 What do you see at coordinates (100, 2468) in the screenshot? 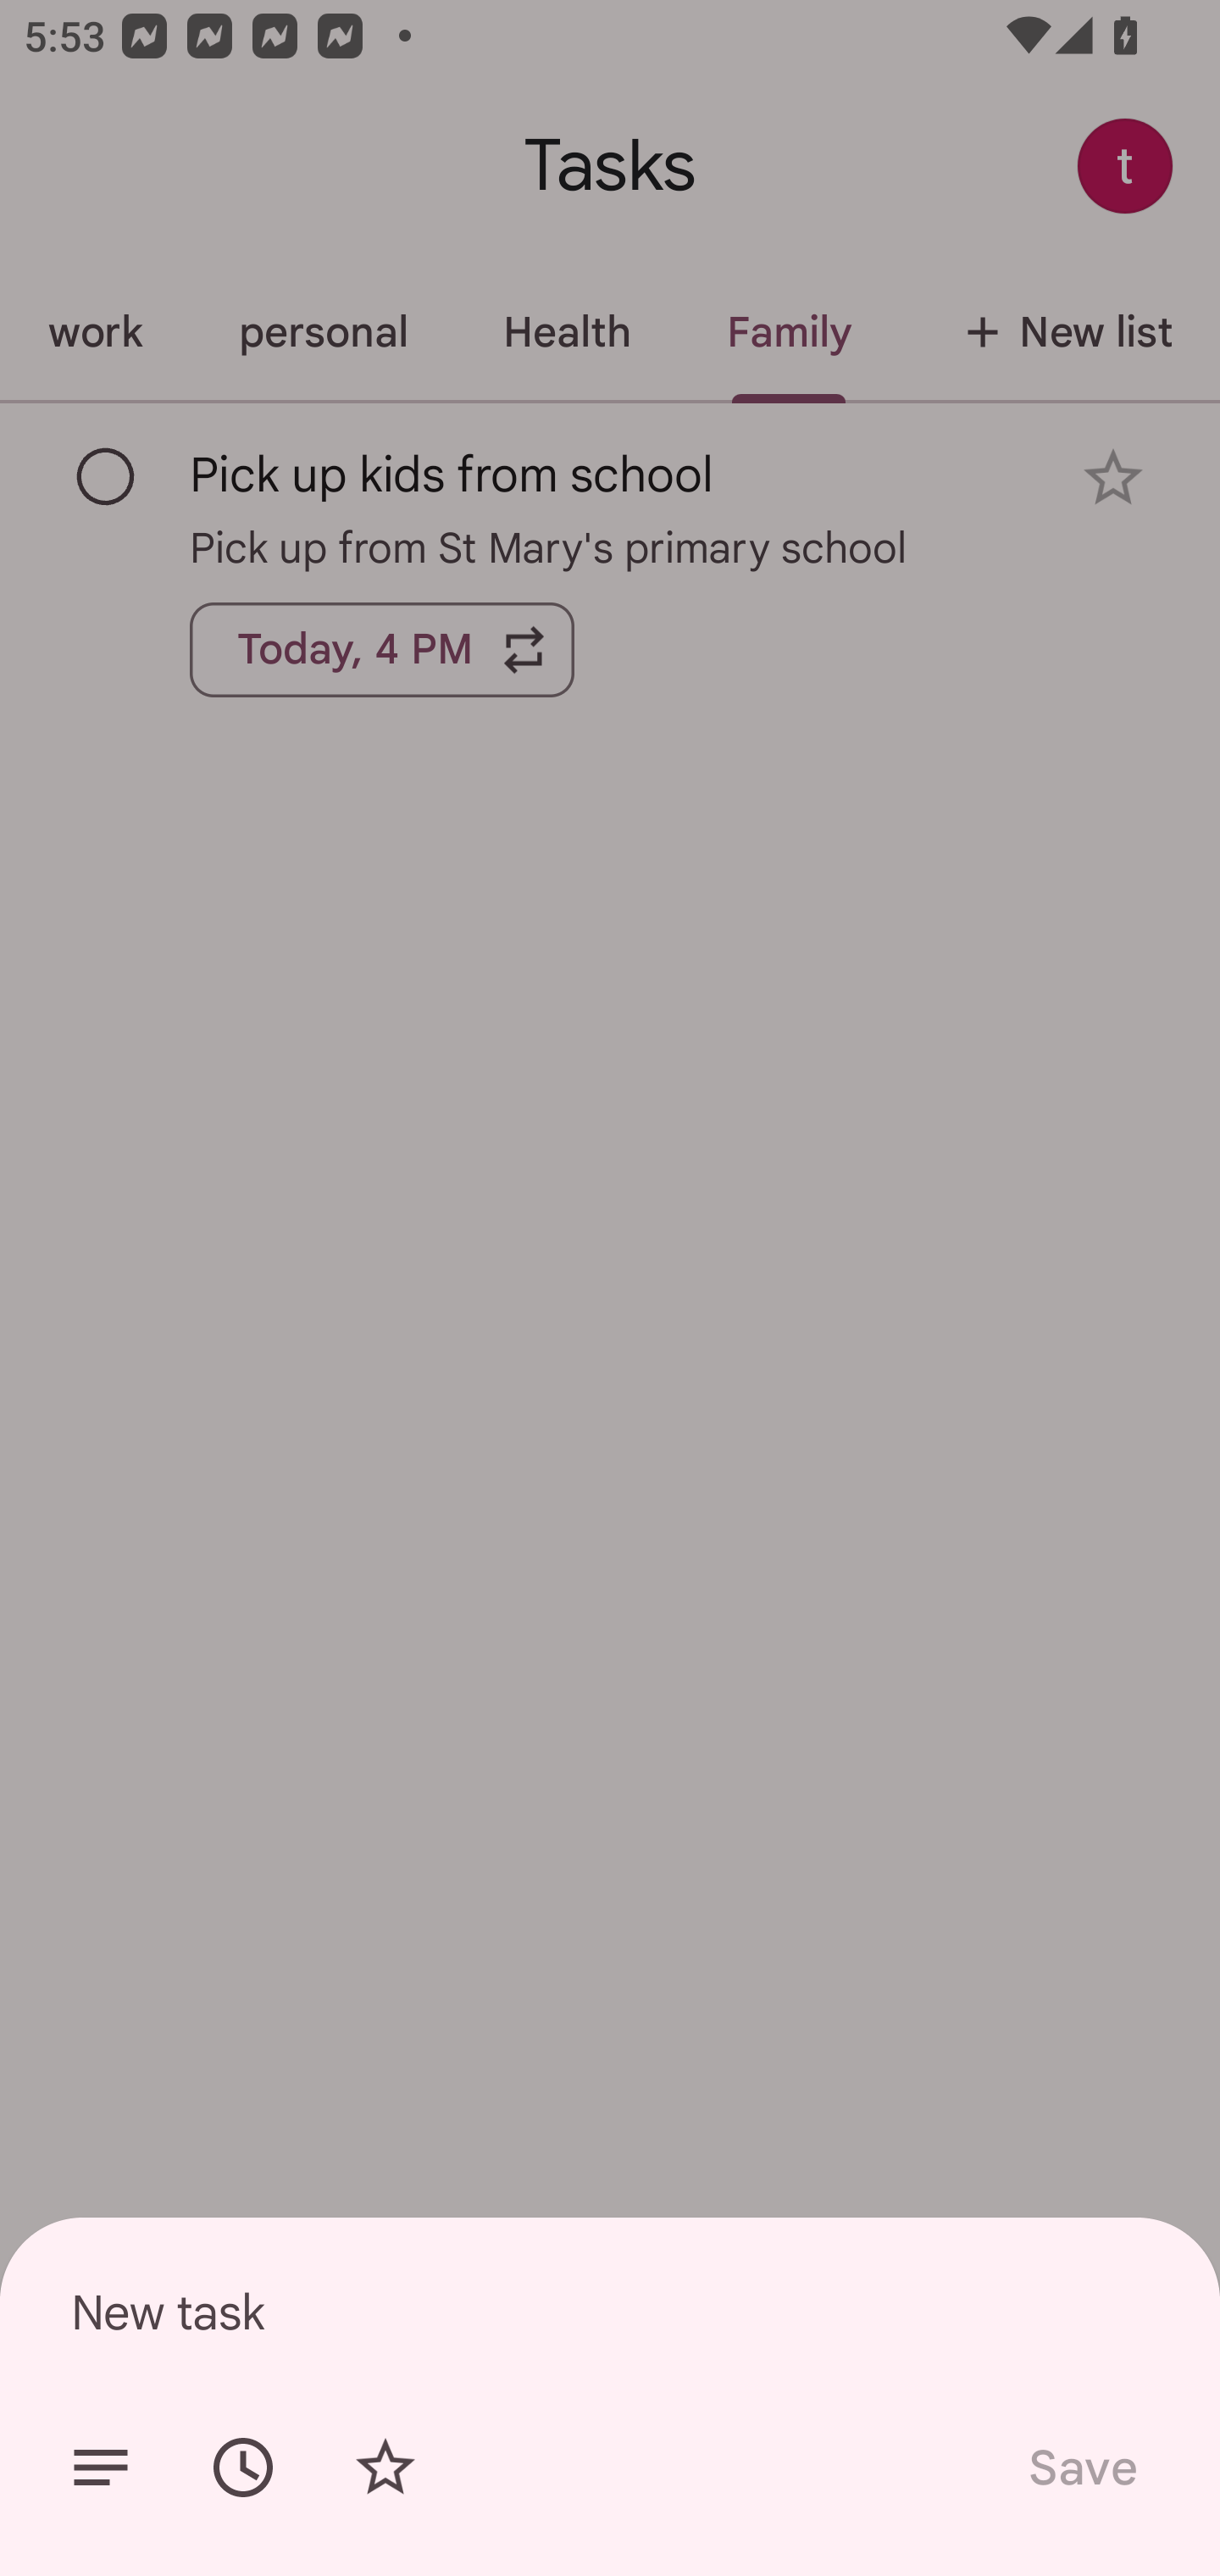
I see `Add details` at bounding box center [100, 2468].